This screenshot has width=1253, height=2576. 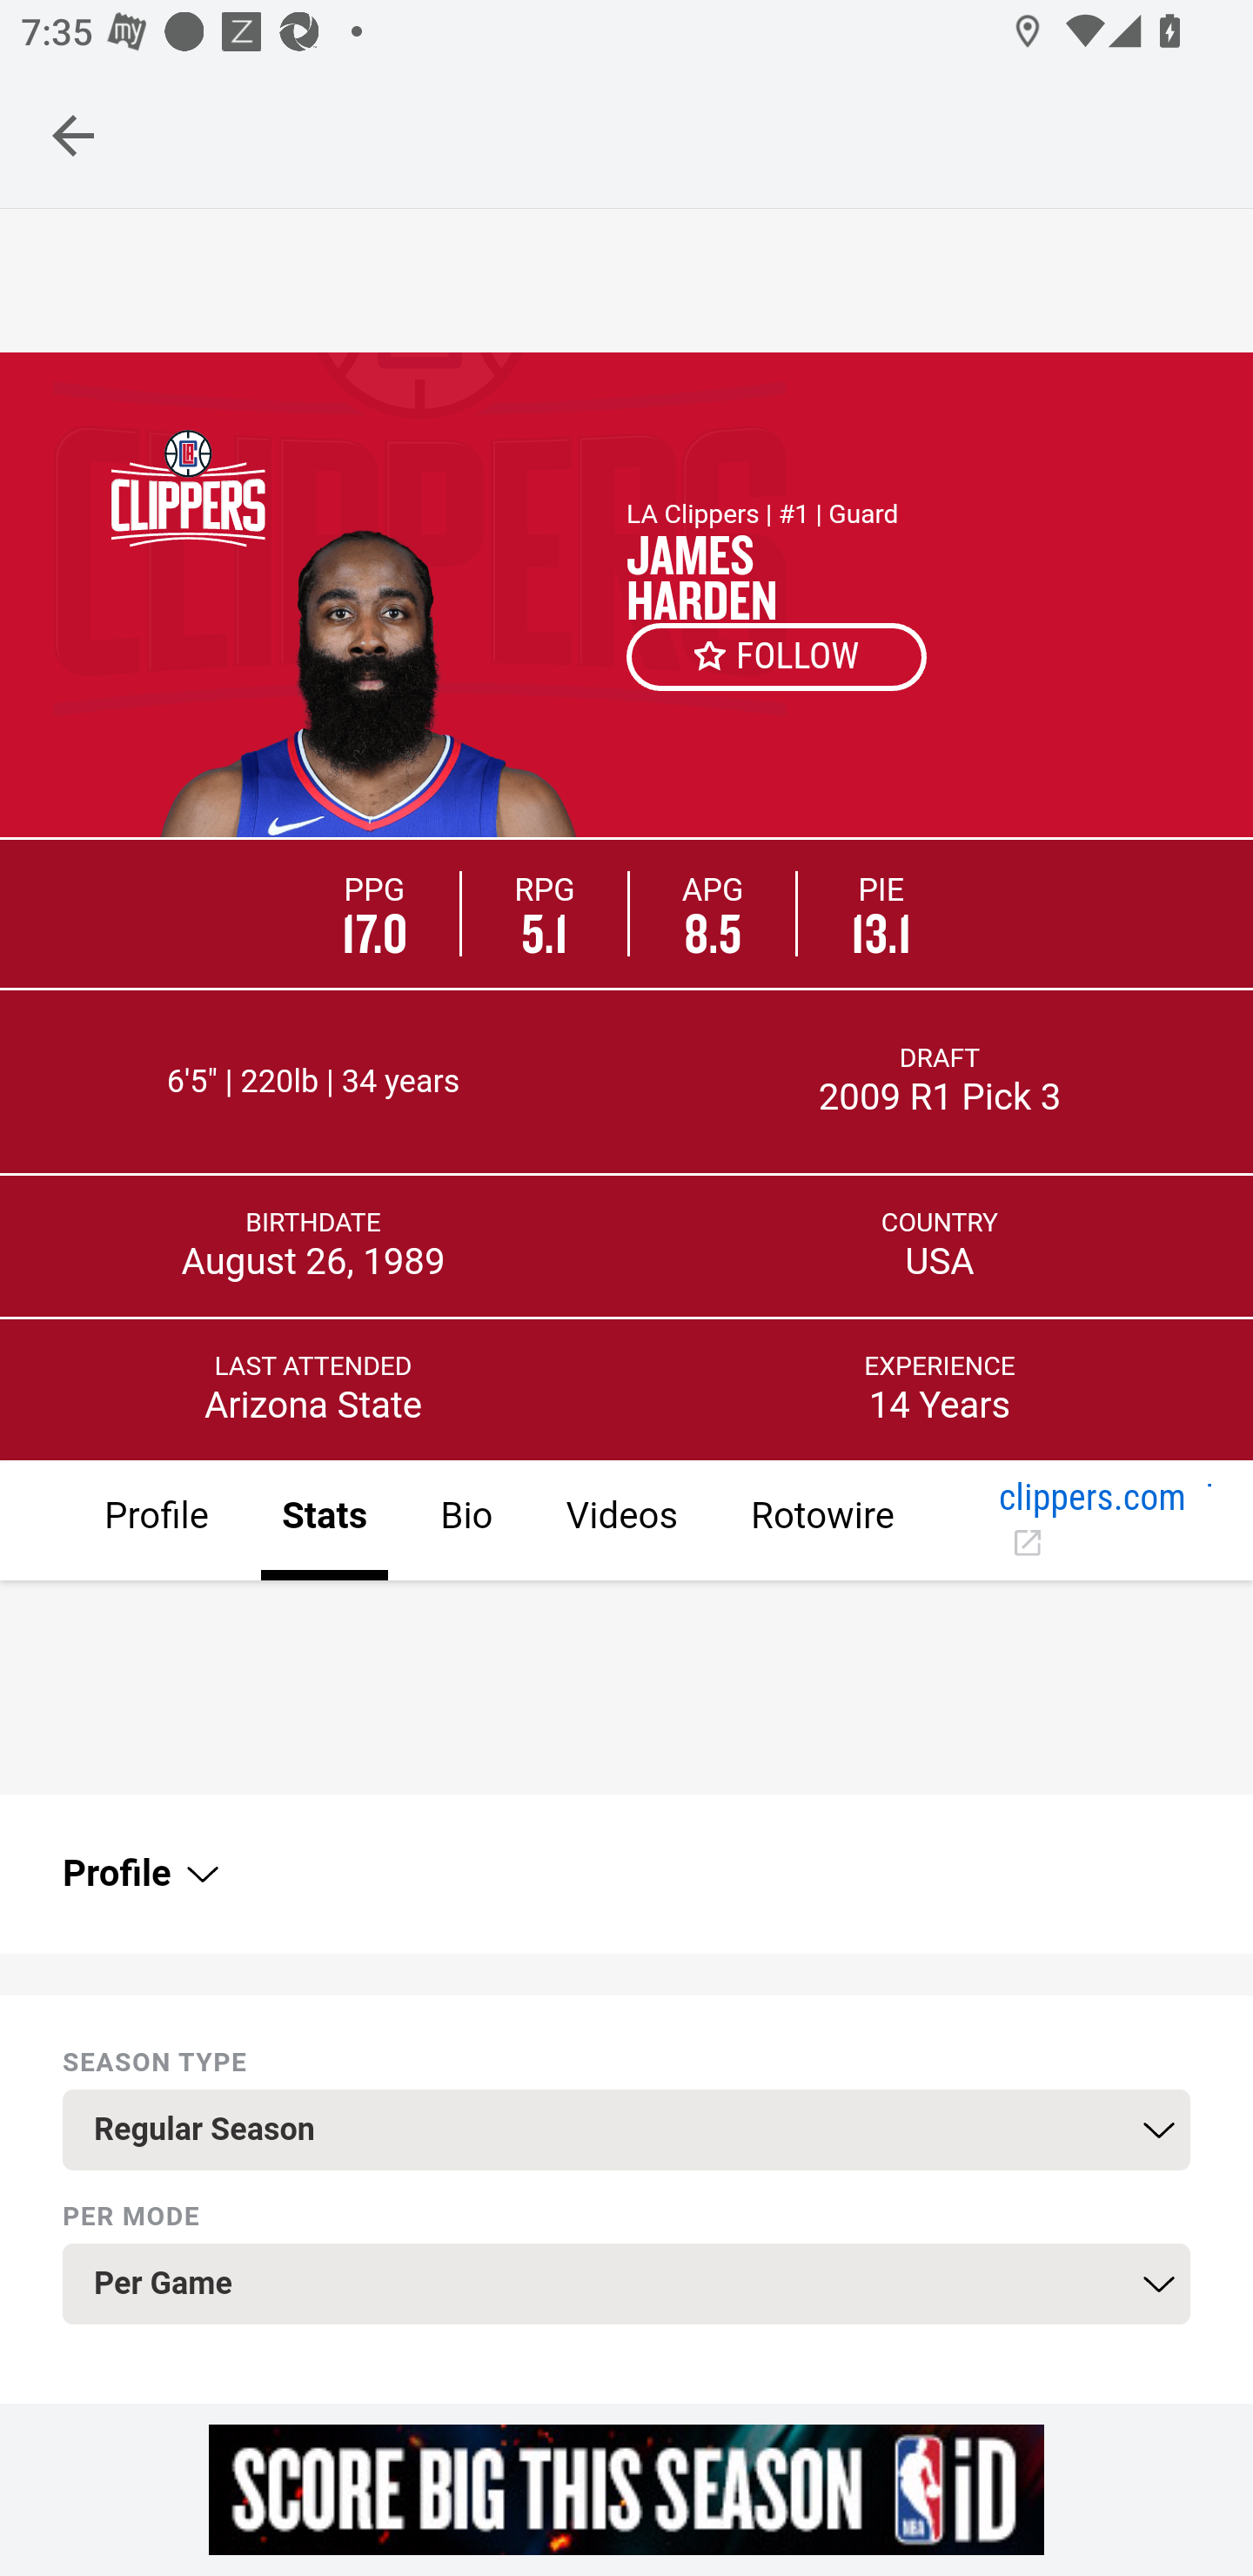 I want to click on FOLLOW, so click(x=778, y=656).